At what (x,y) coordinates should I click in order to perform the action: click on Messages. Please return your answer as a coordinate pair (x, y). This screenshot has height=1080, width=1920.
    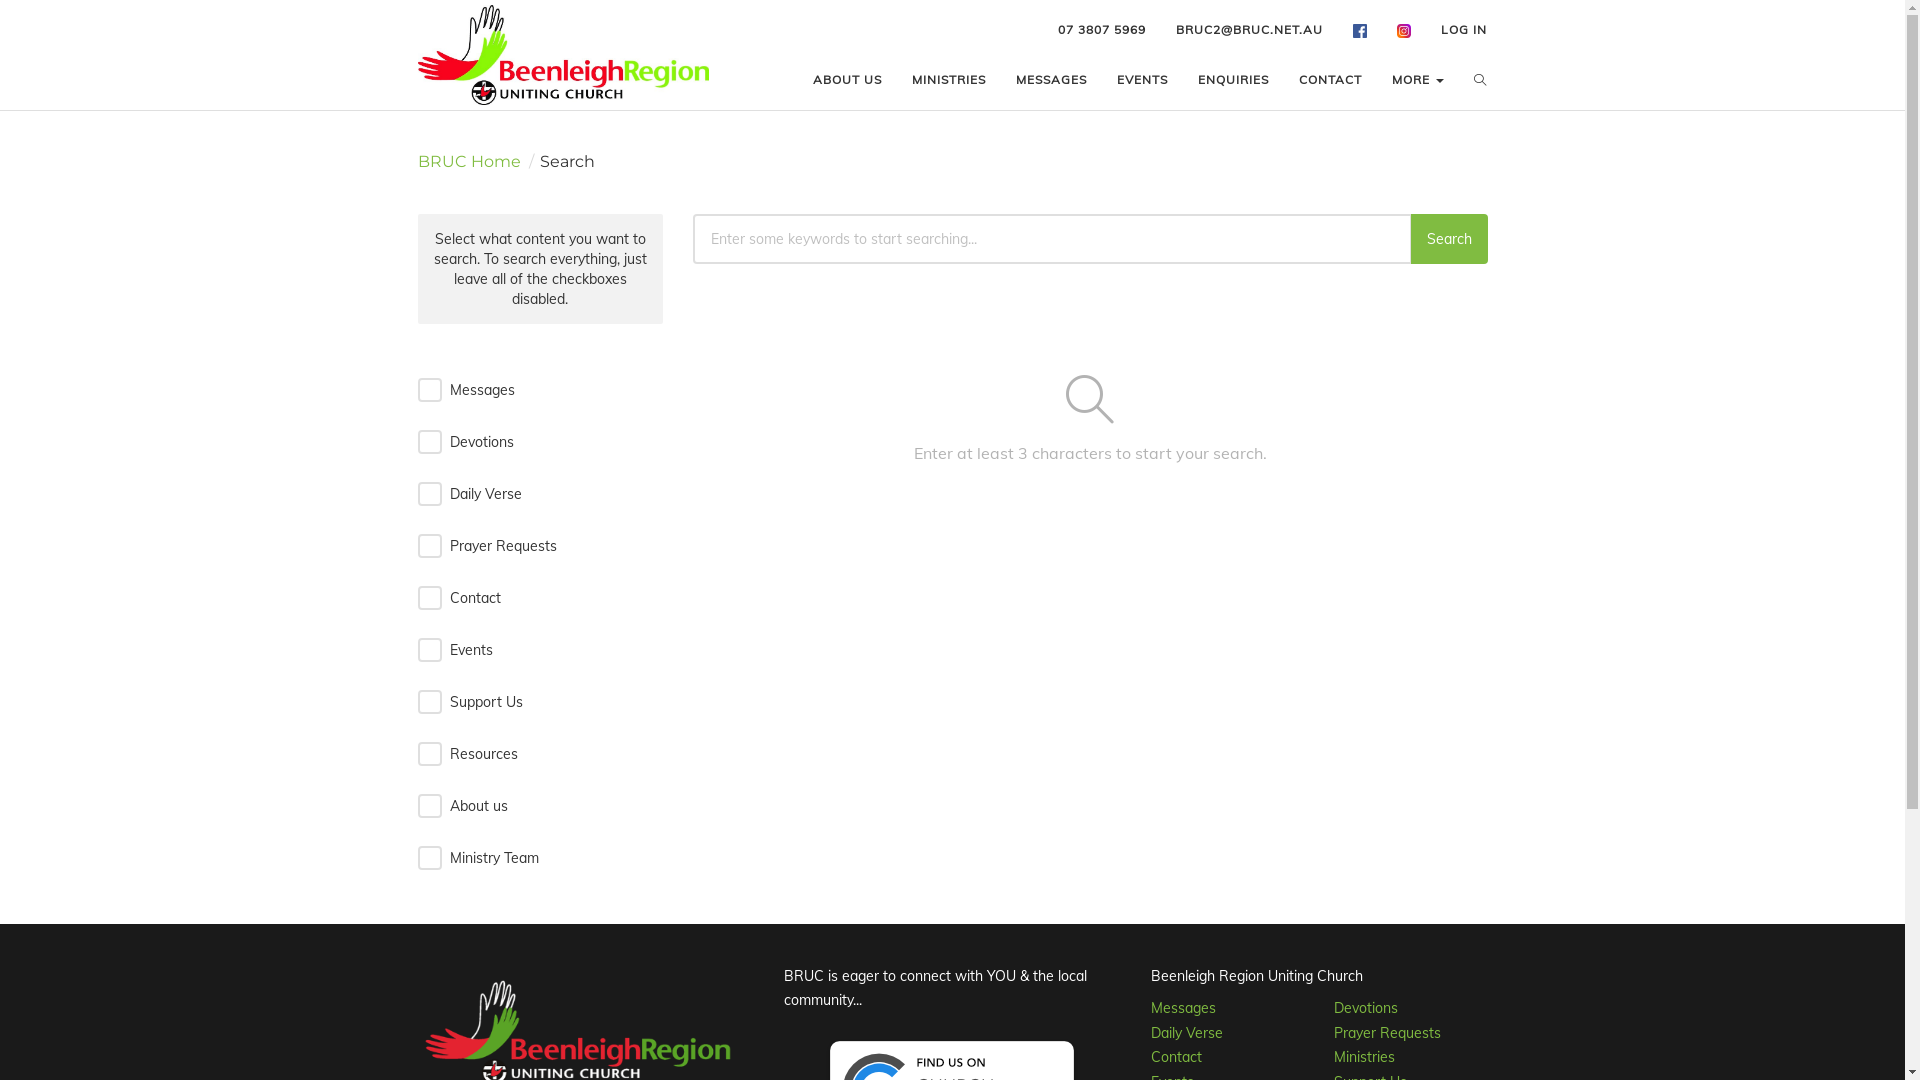
    Looking at the image, I should click on (1184, 1008).